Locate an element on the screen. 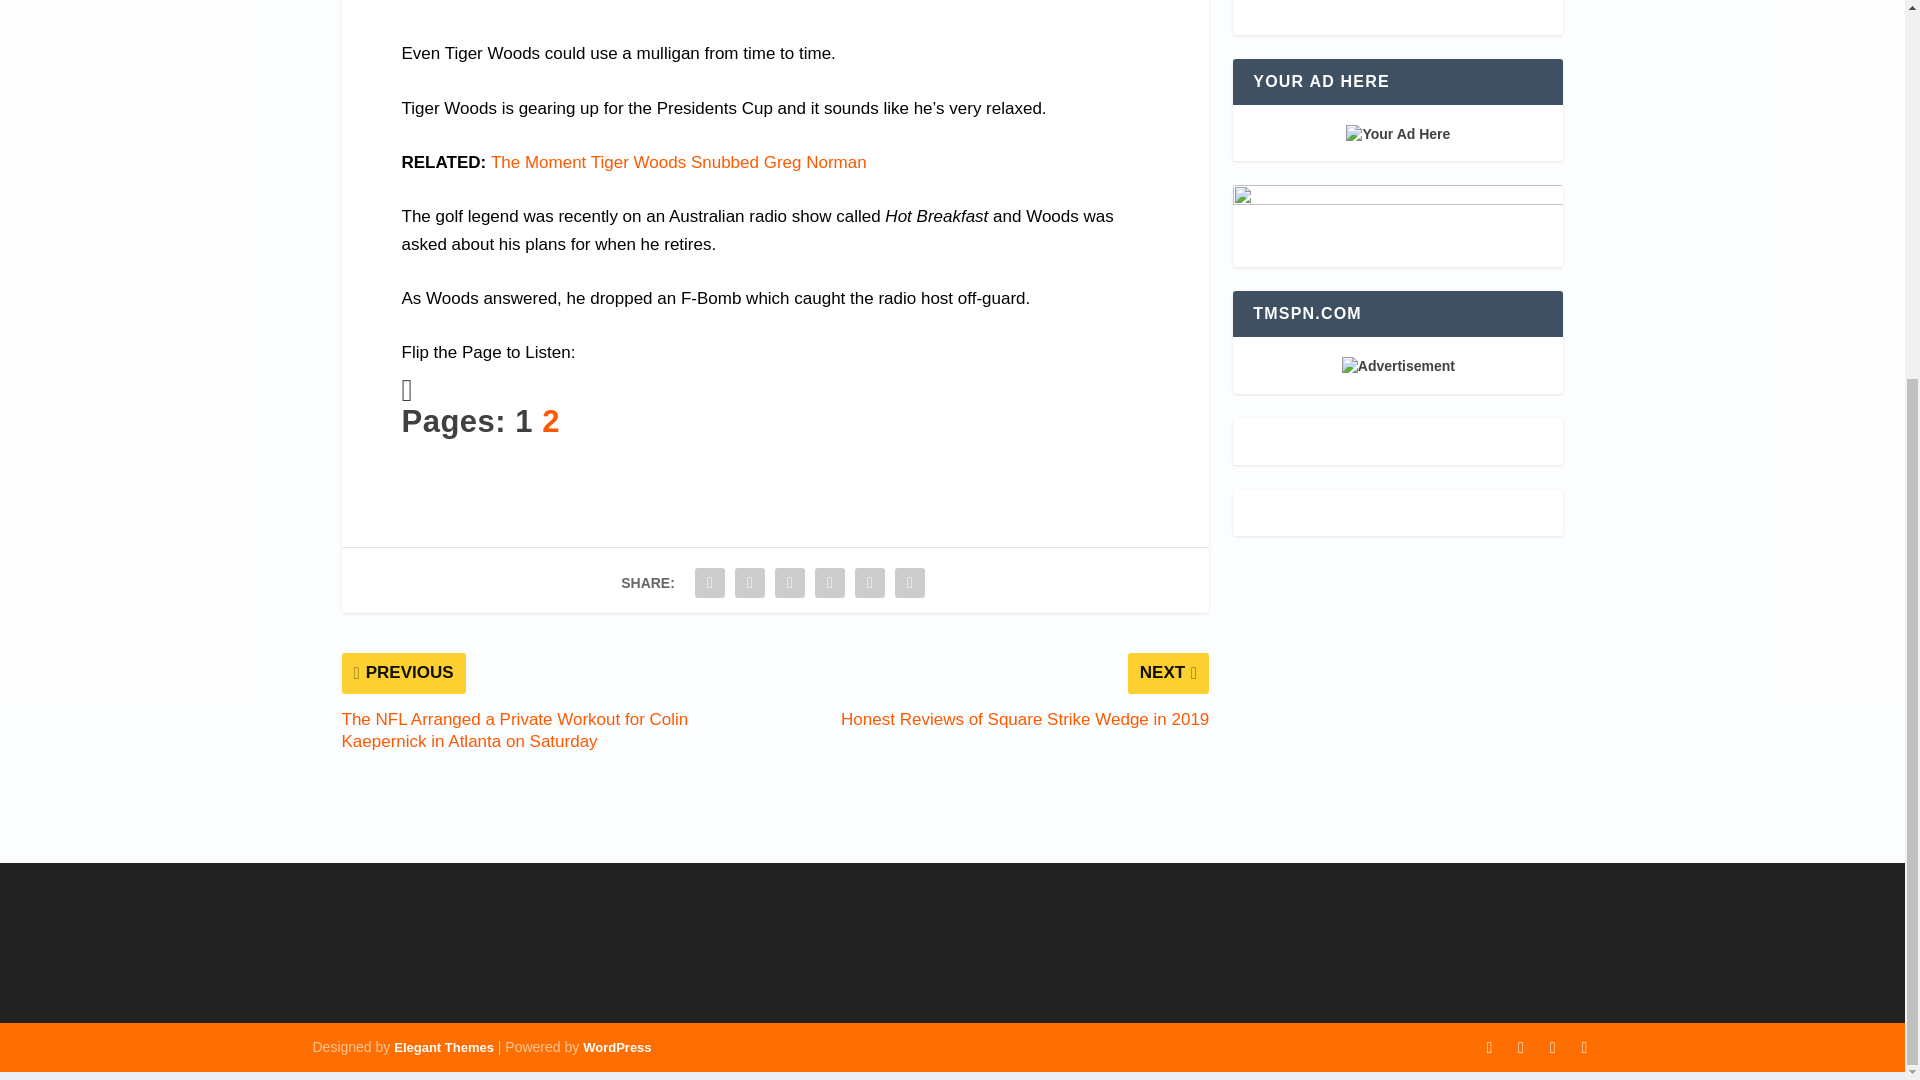  2 is located at coordinates (550, 420).